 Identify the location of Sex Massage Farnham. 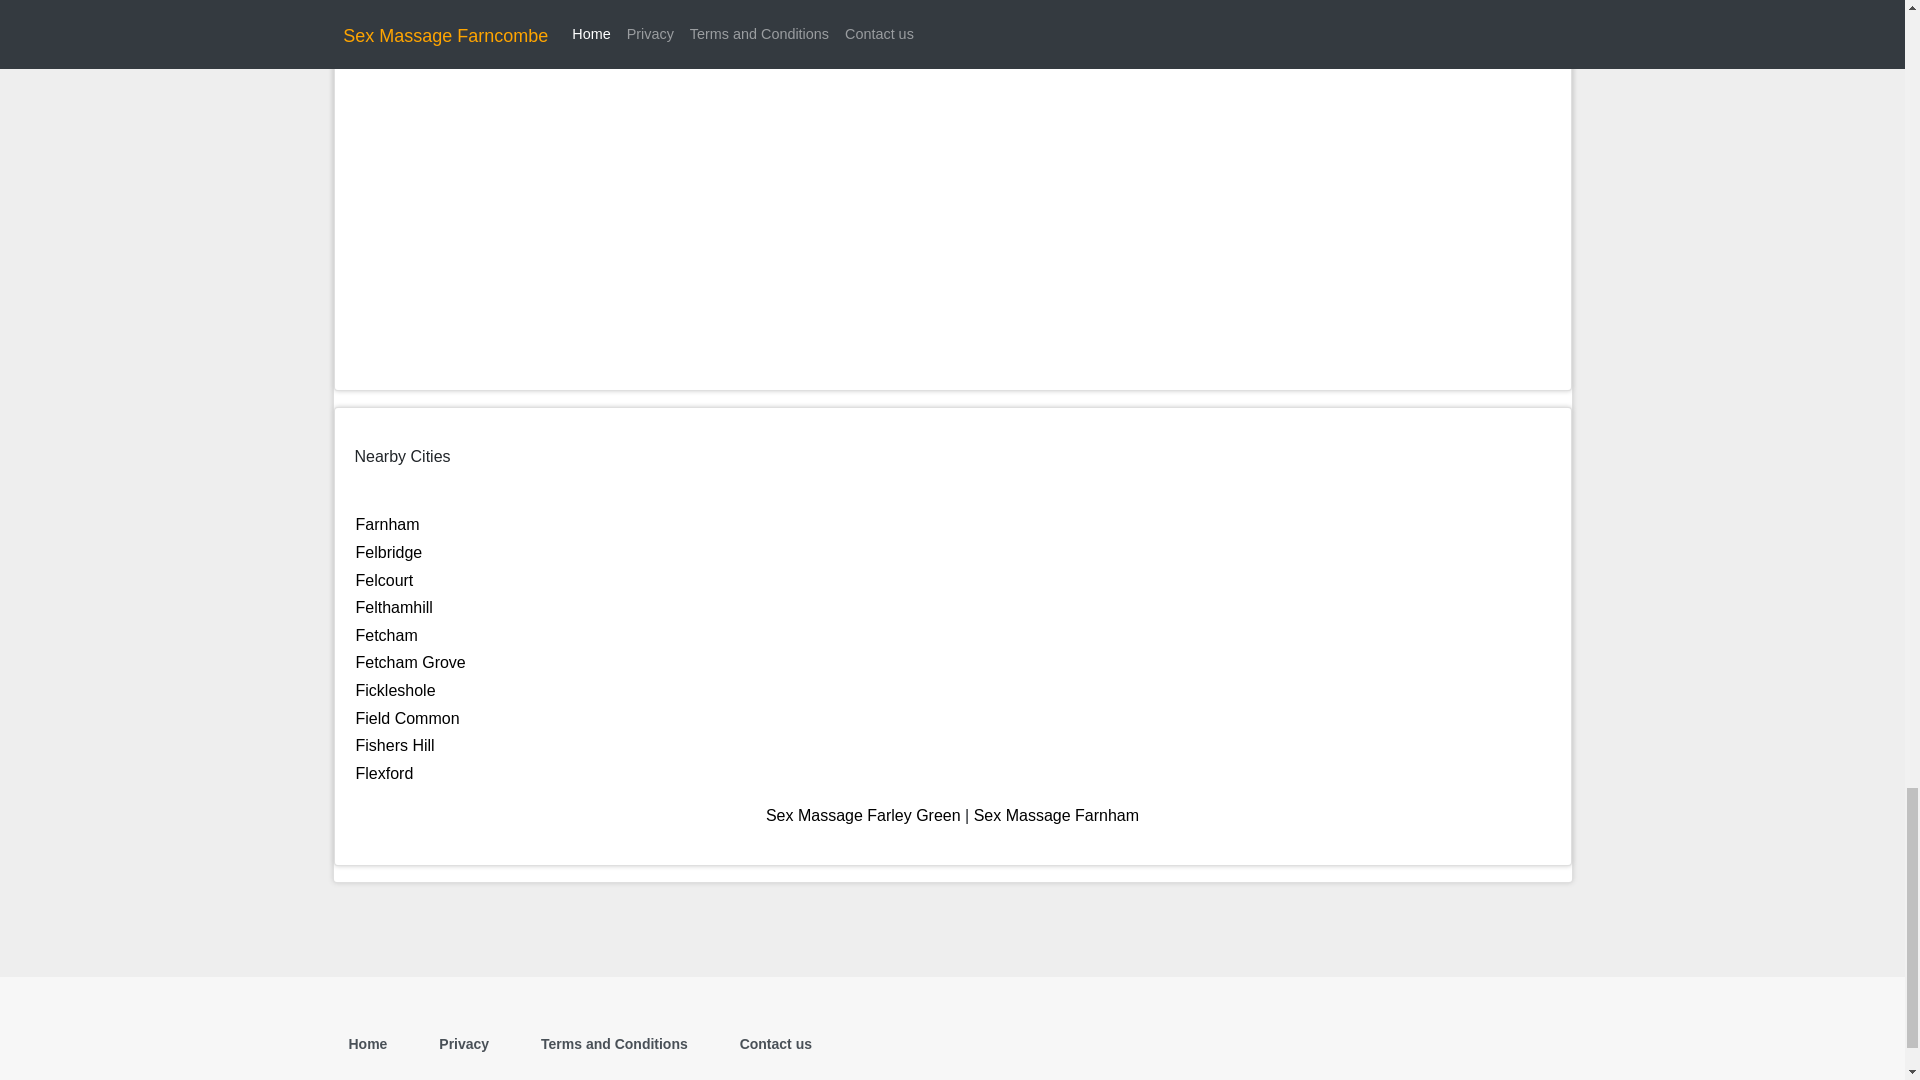
(1056, 815).